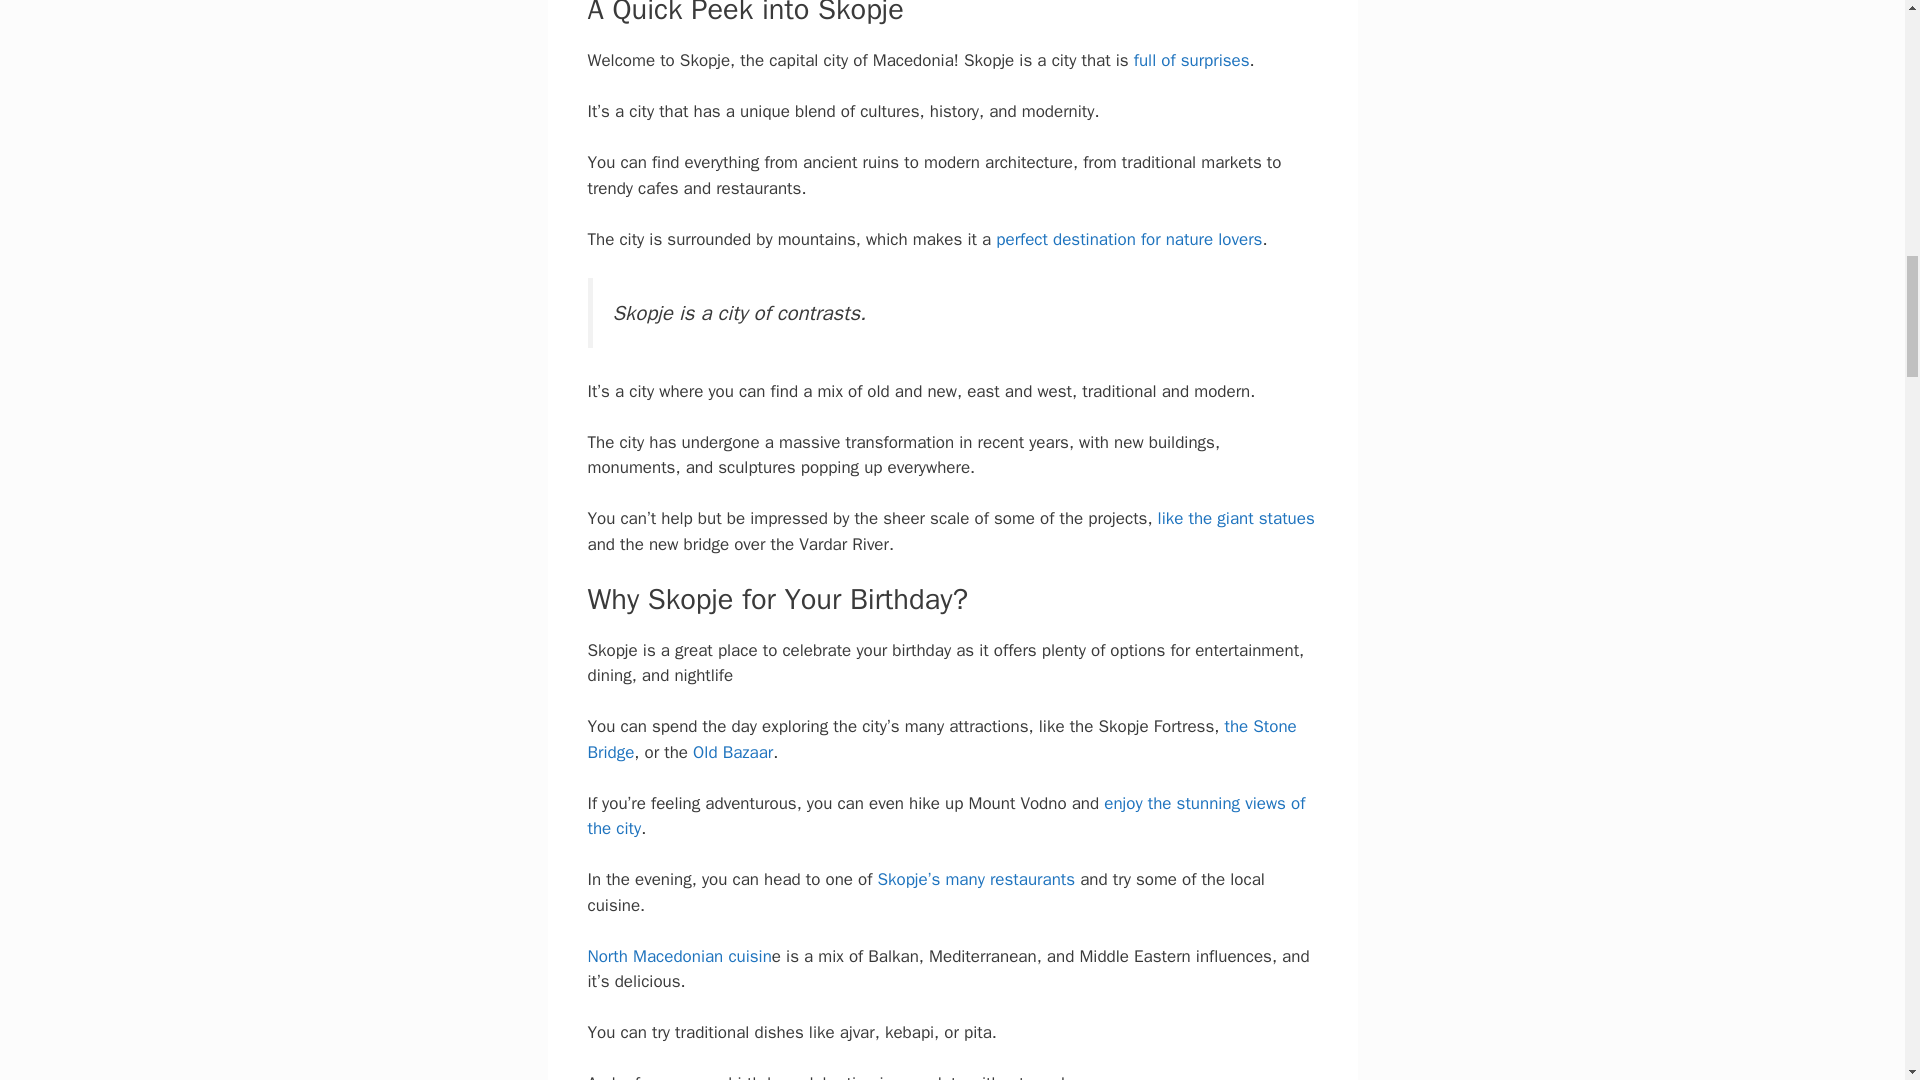 This screenshot has height=1080, width=1920. Describe the element at coordinates (1236, 518) in the screenshot. I see `like the giant statues` at that location.